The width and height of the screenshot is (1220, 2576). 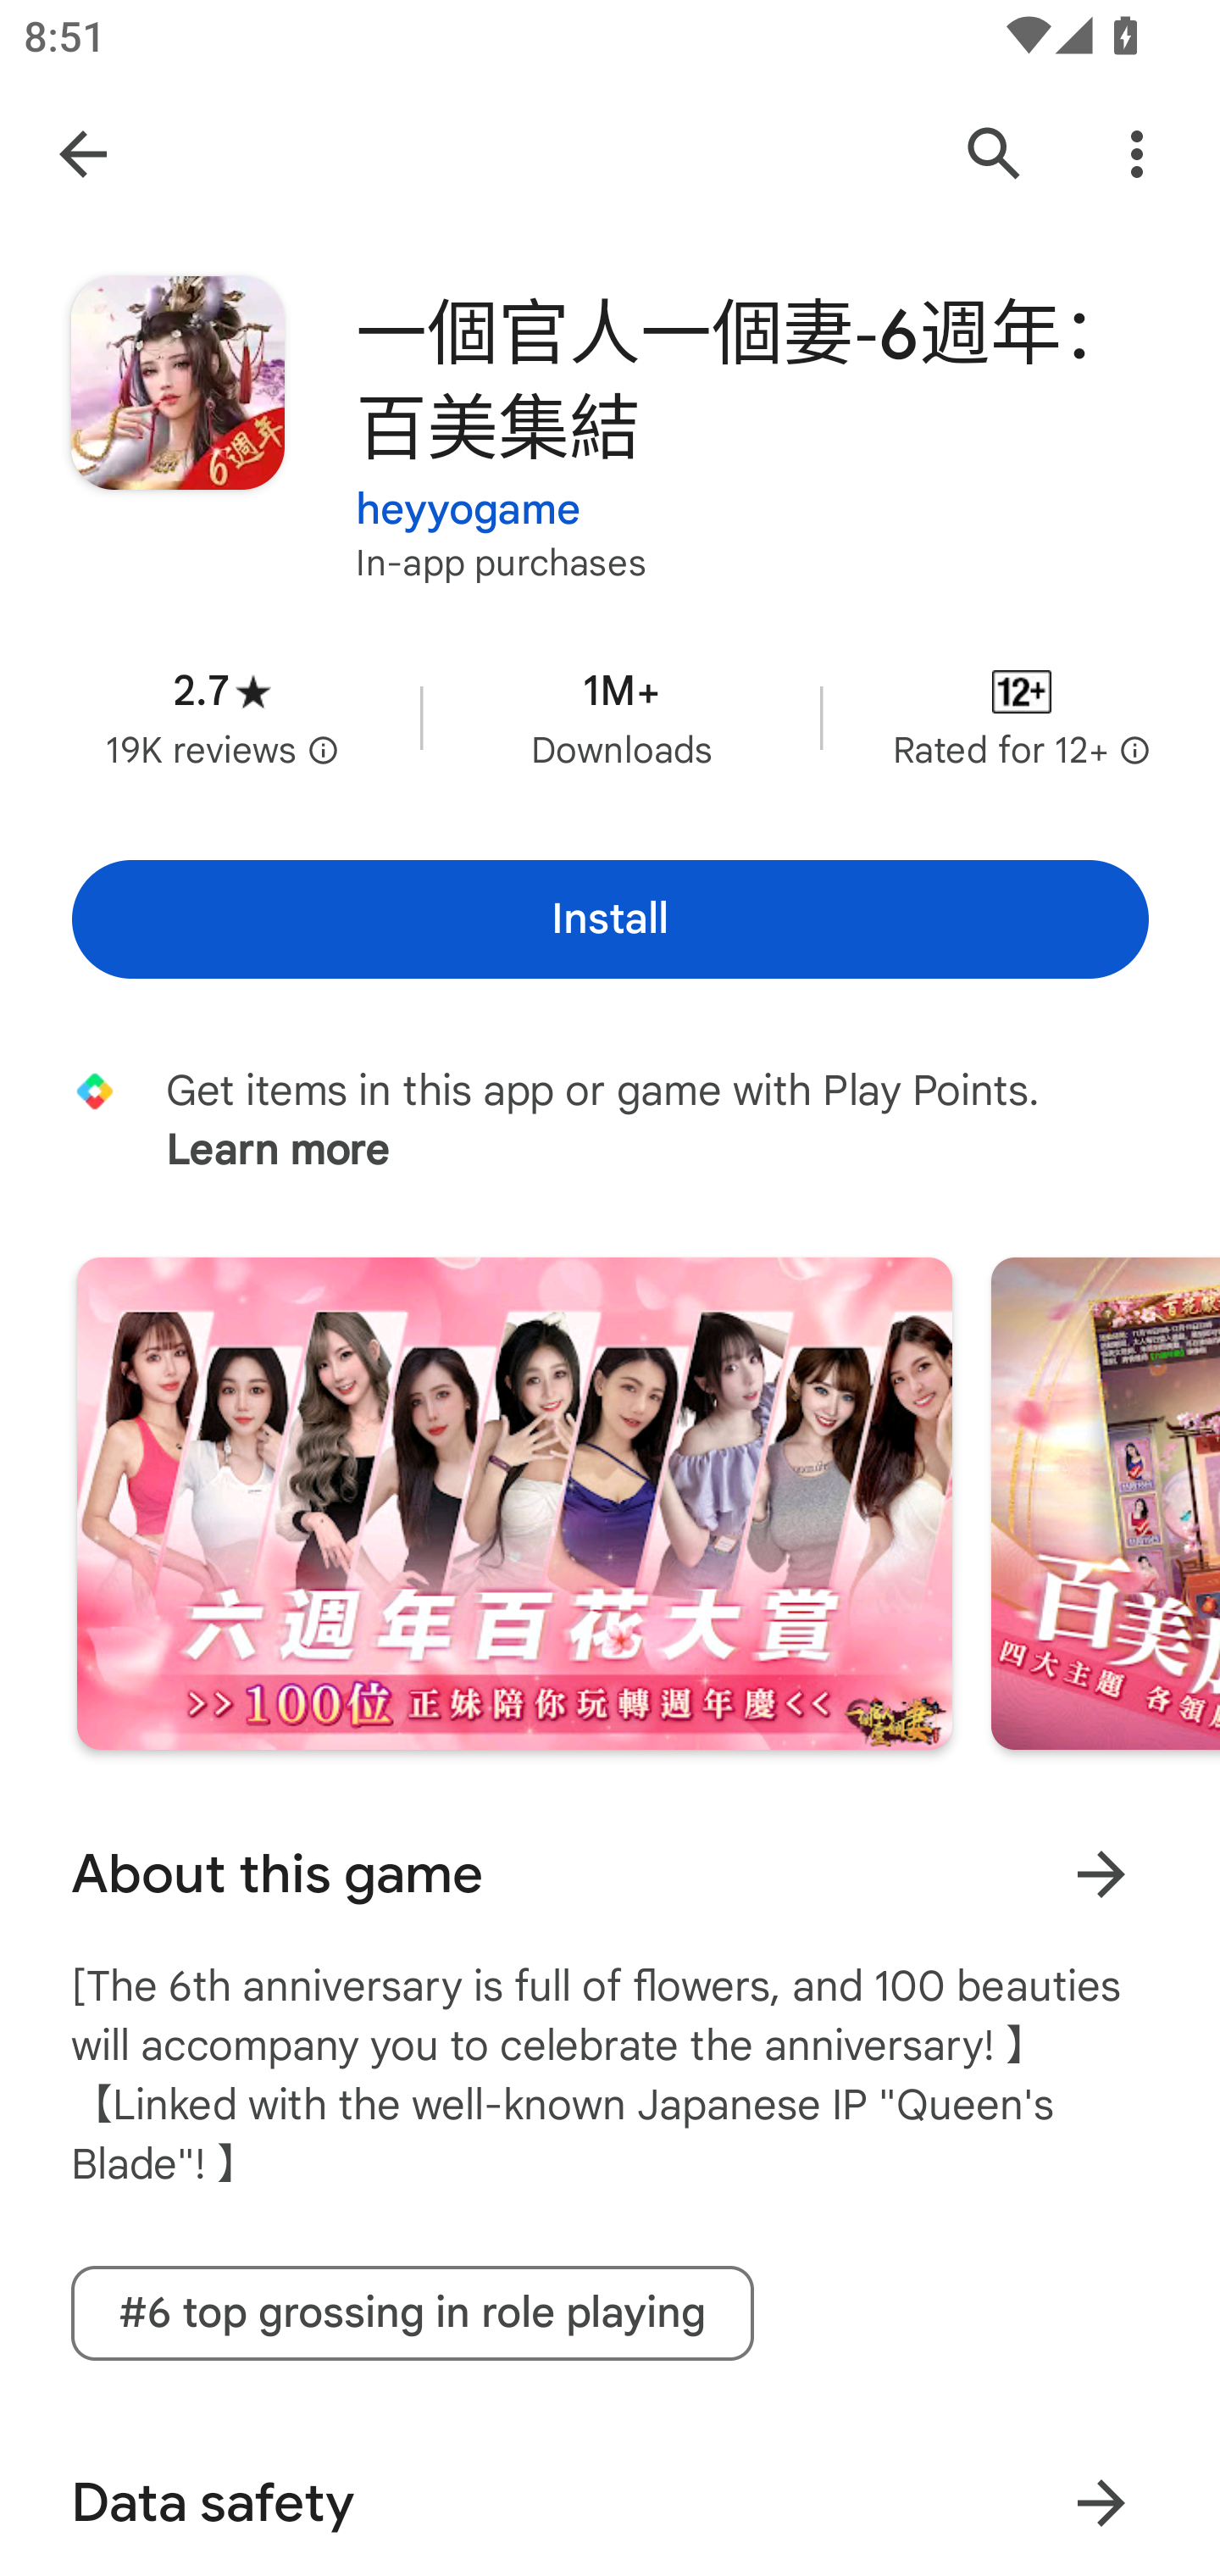 What do you see at coordinates (610, 919) in the screenshot?
I see `Install` at bounding box center [610, 919].